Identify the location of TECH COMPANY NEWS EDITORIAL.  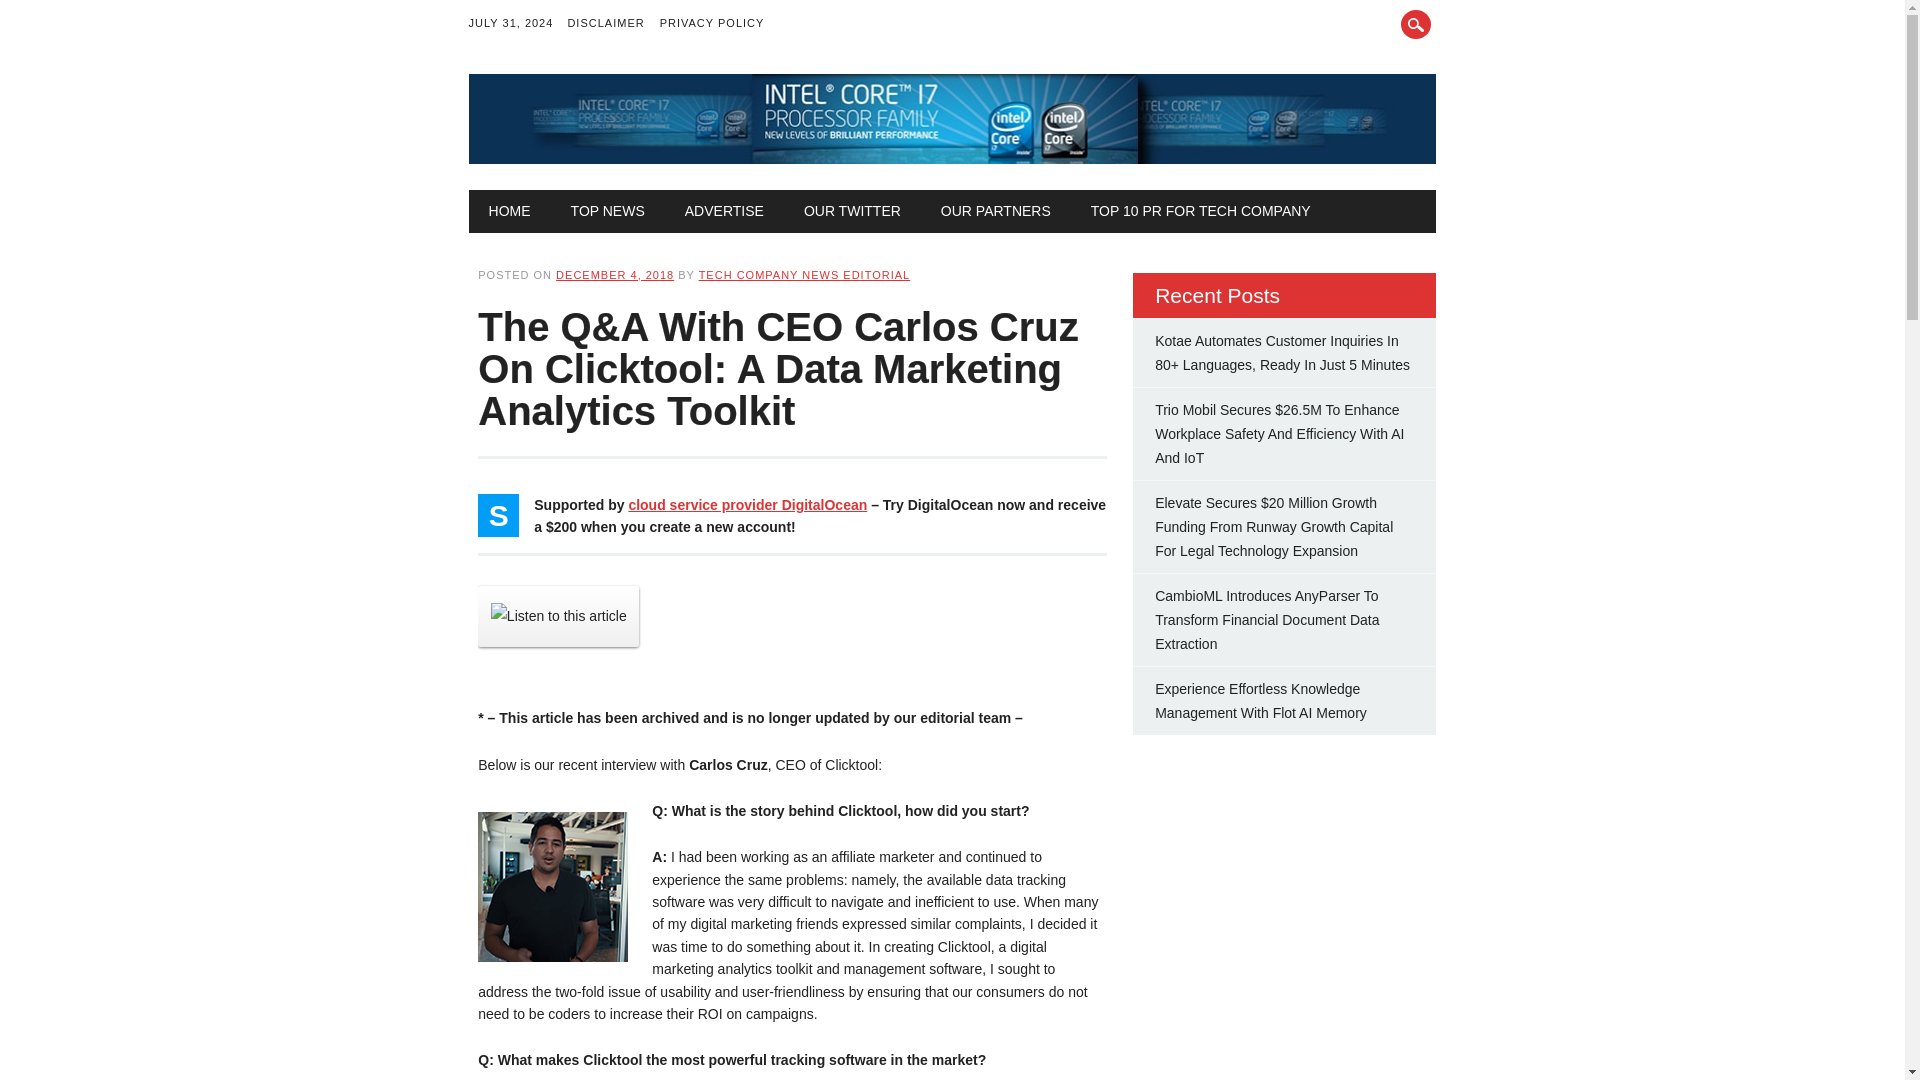
(804, 274).